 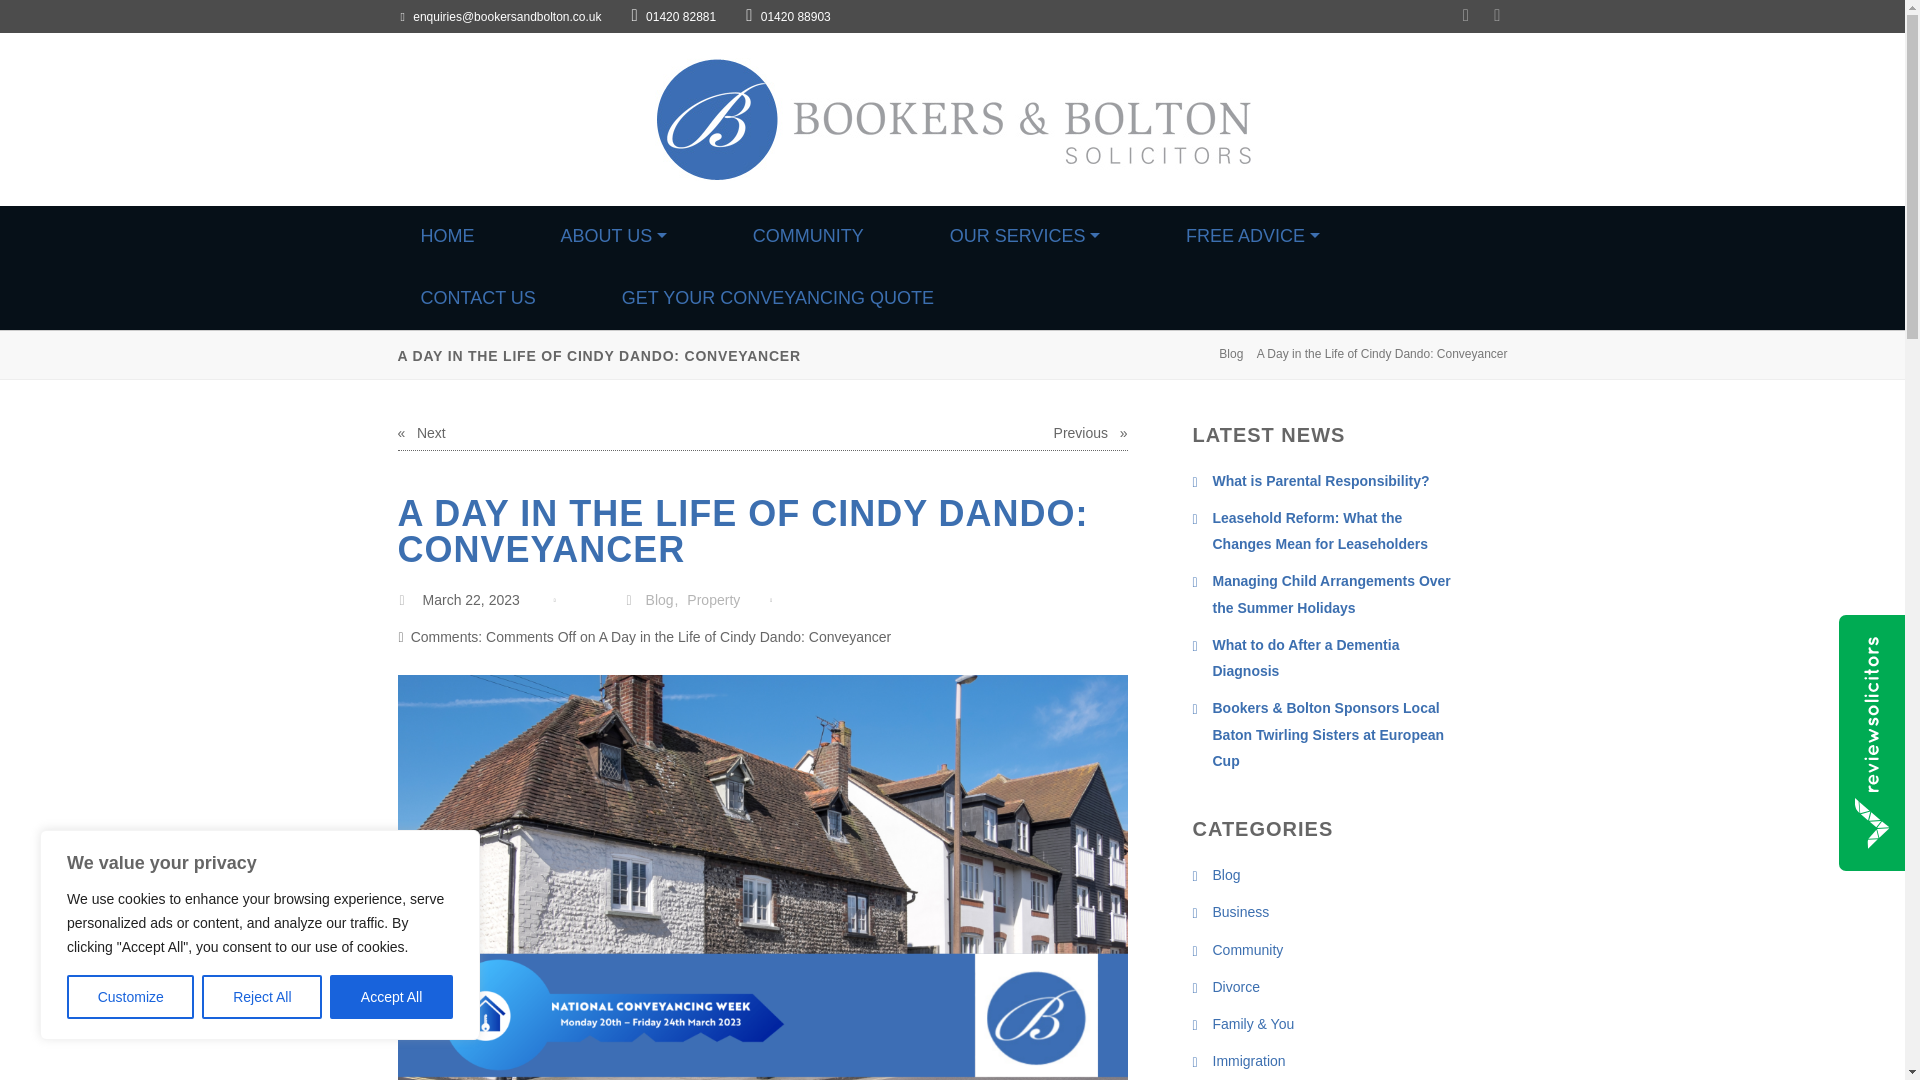 What do you see at coordinates (808, 236) in the screenshot?
I see `COMMUNITY` at bounding box center [808, 236].